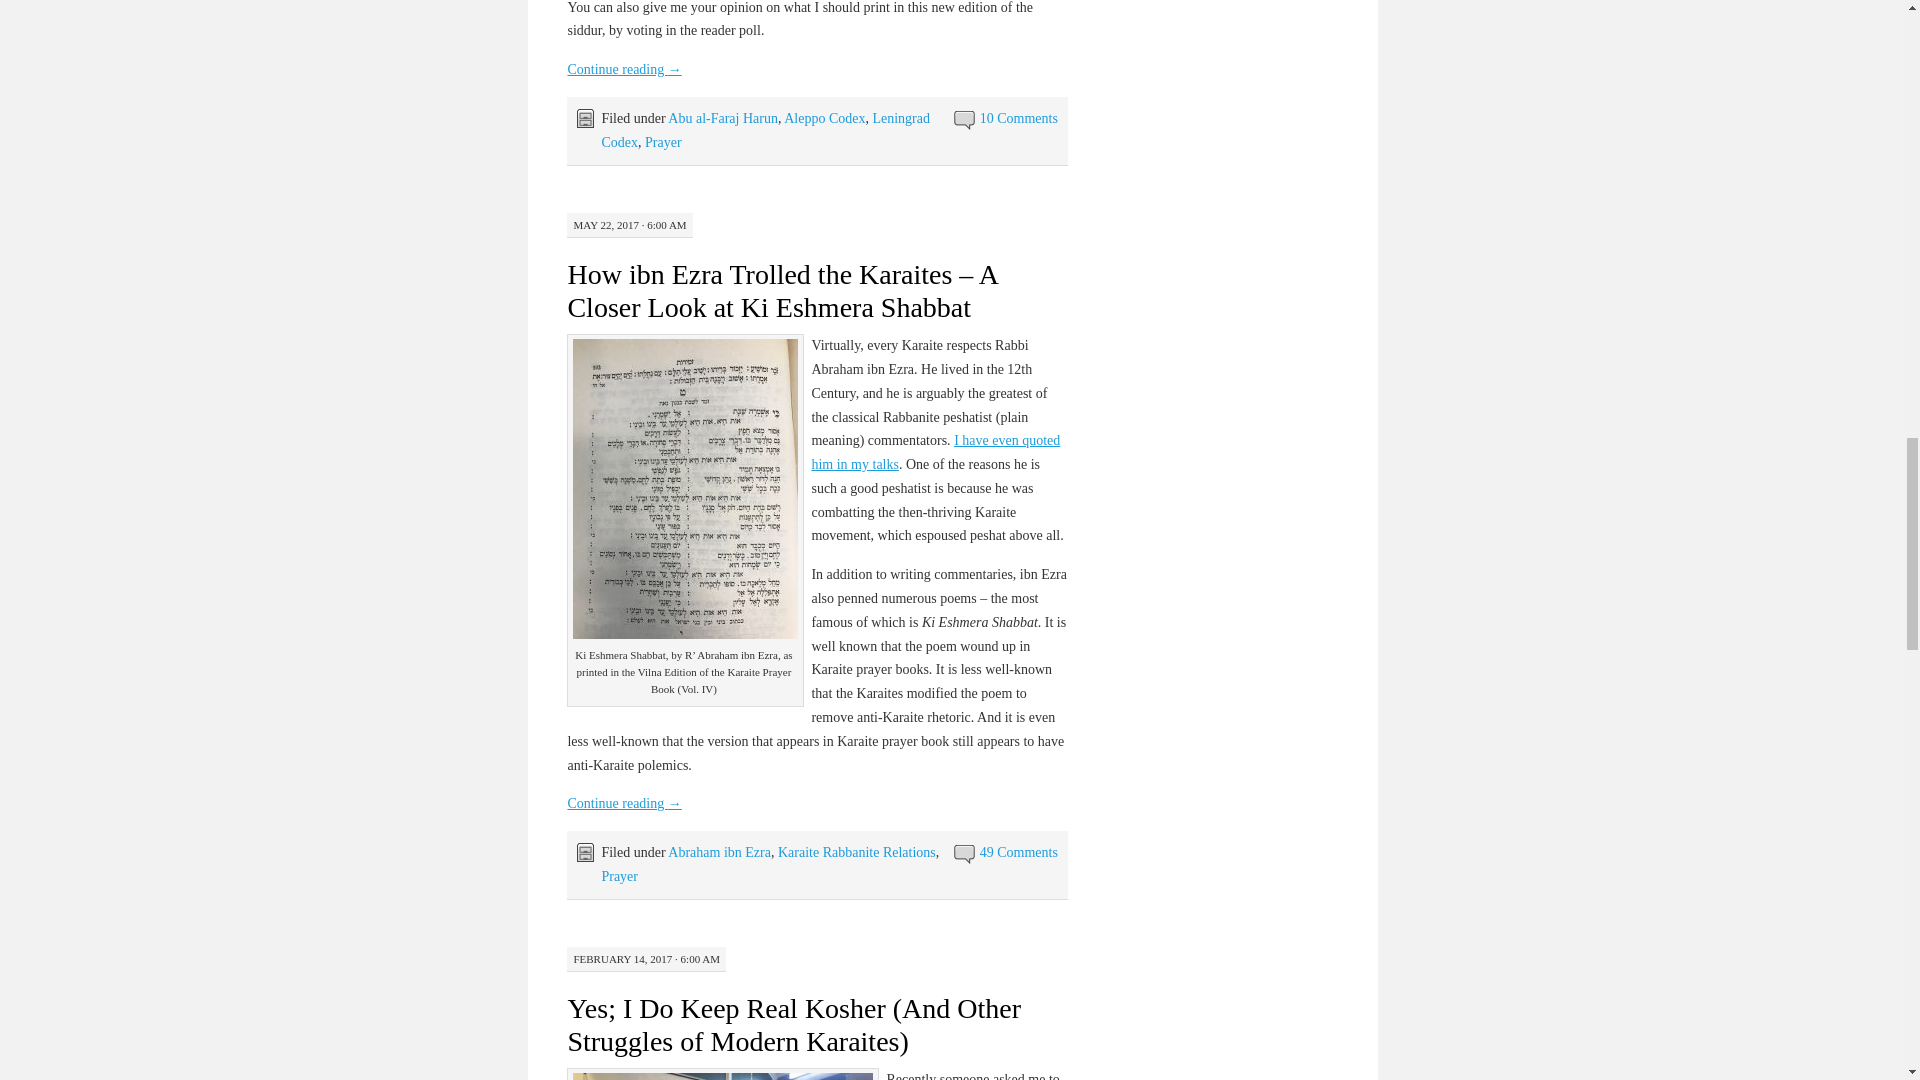  What do you see at coordinates (722, 118) in the screenshot?
I see `Abu al-Faraj Harun` at bounding box center [722, 118].